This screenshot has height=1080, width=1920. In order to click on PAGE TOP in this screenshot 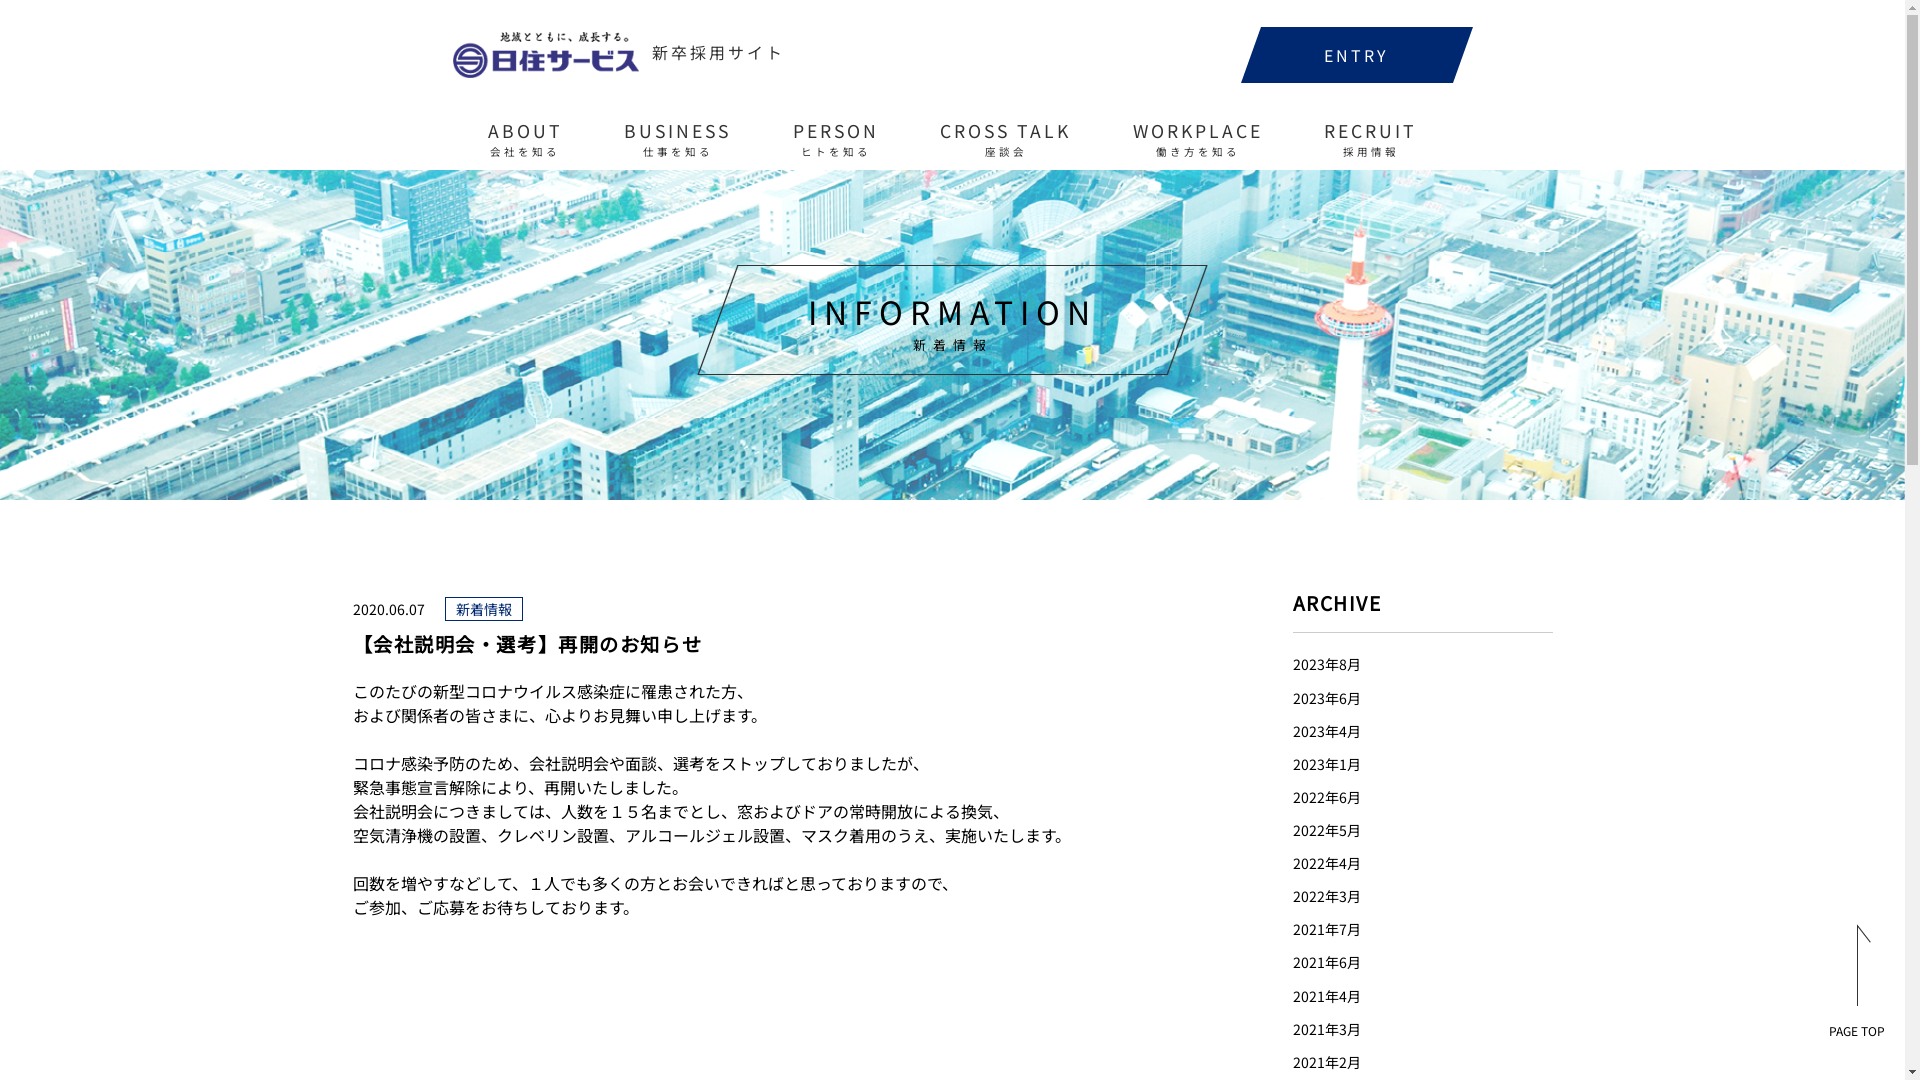, I will do `click(1857, 981)`.